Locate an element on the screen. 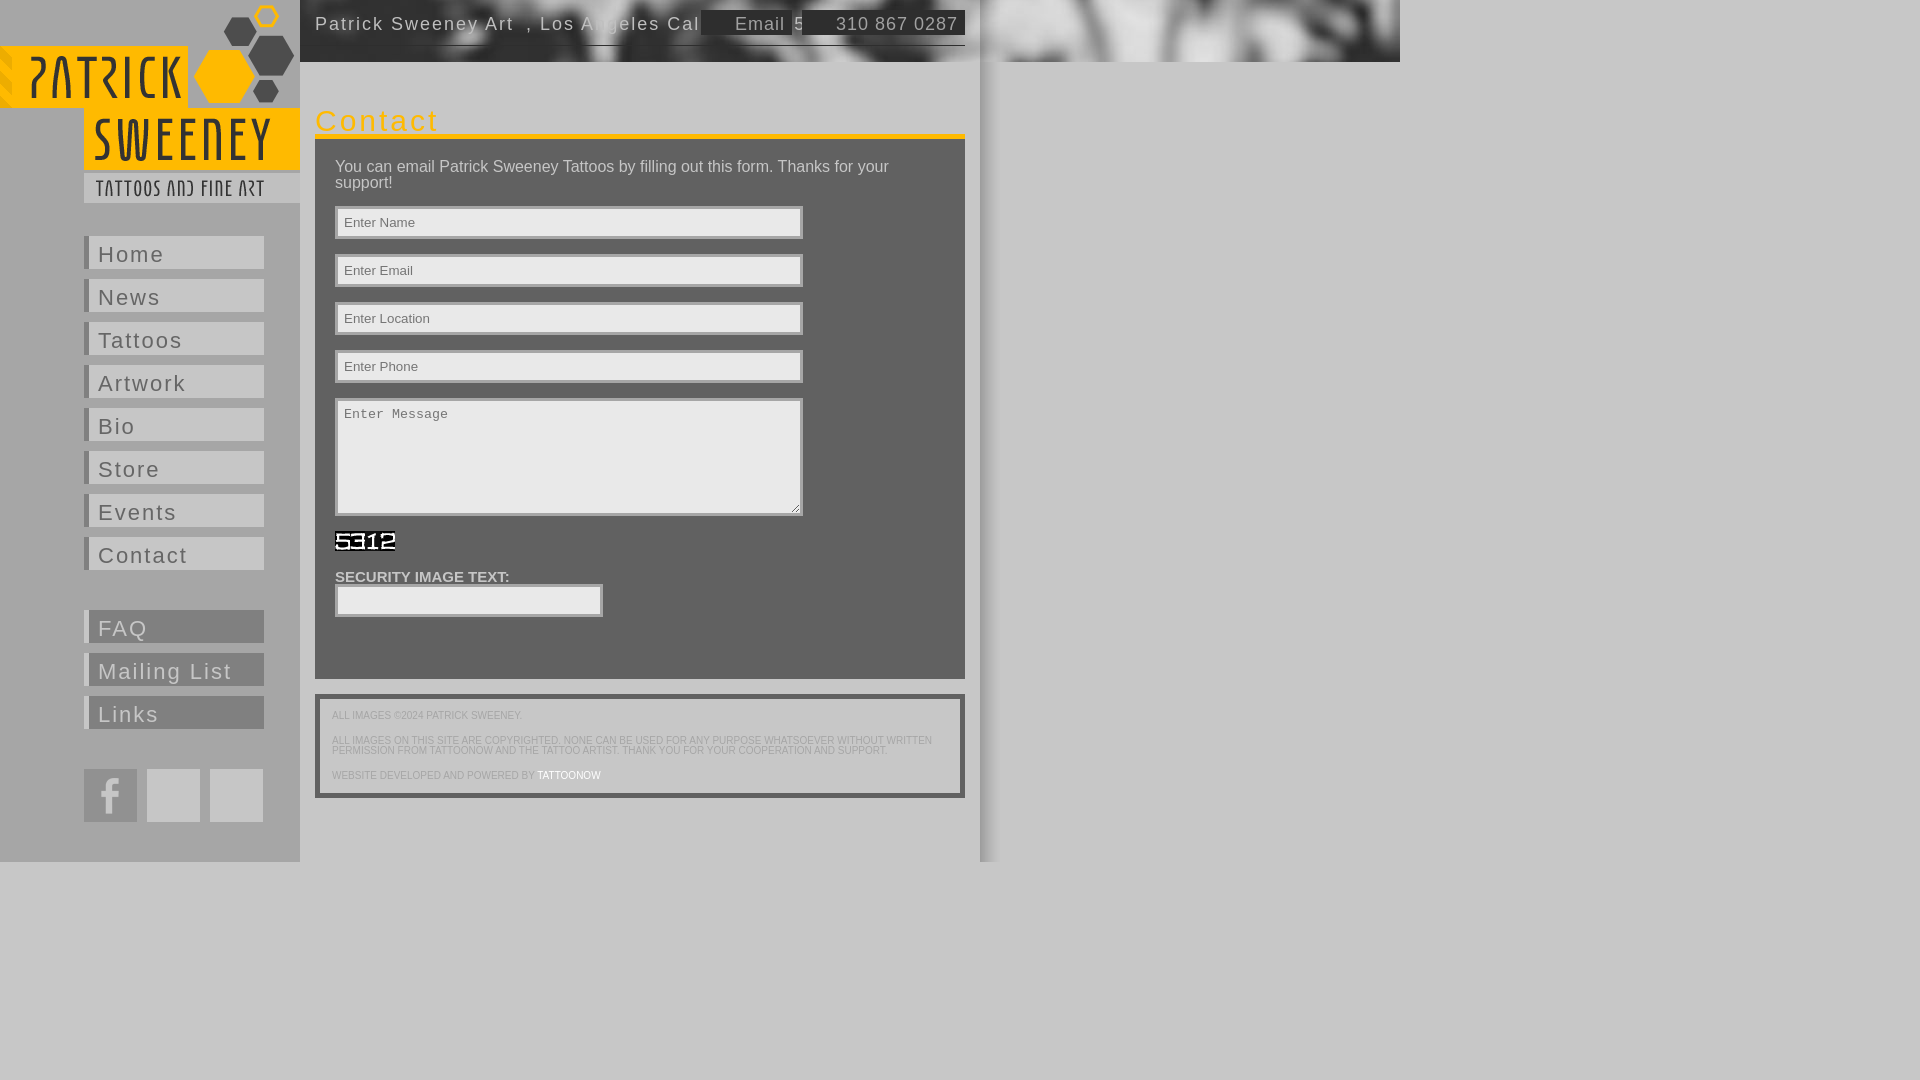 The height and width of the screenshot is (1080, 1920). Patrick Sweeney Tattoos and Fine Art is located at coordinates (150, 102).